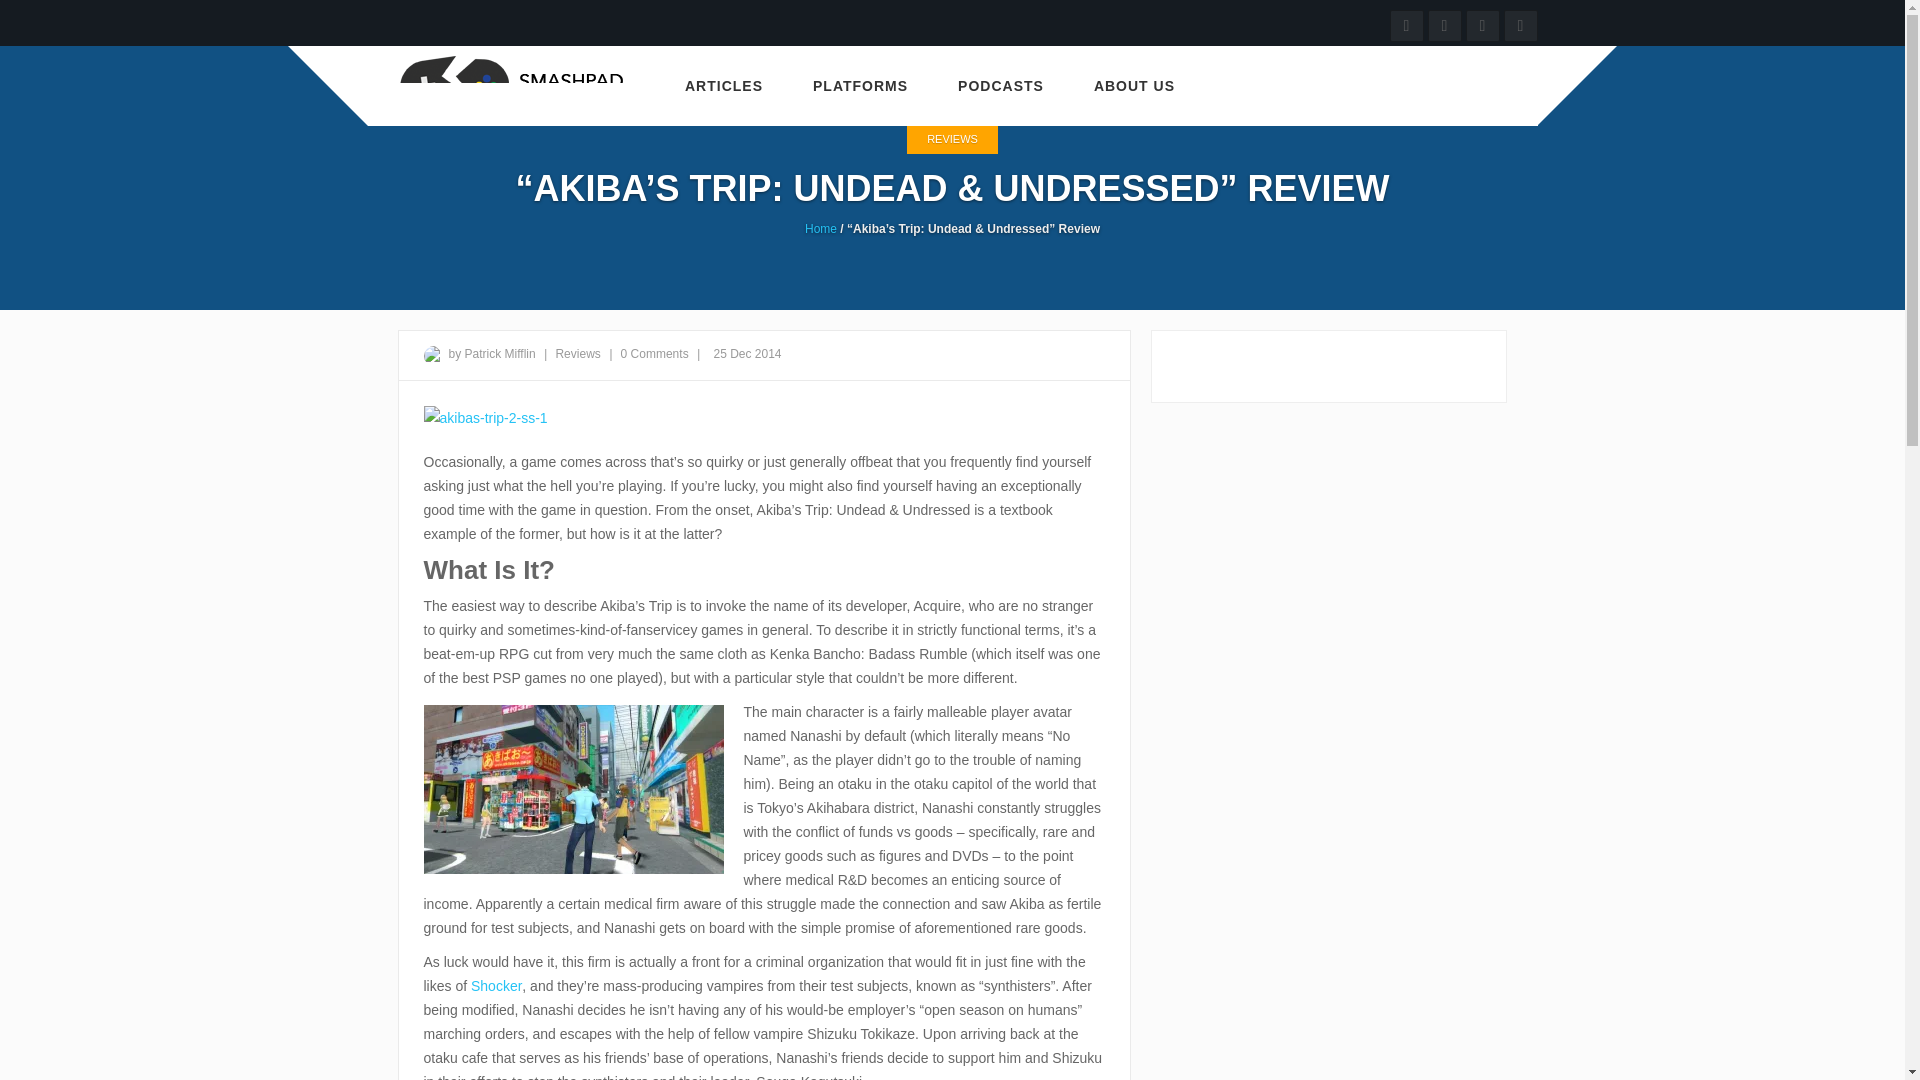 The height and width of the screenshot is (1080, 1920). I want to click on ARTICLES, so click(724, 86).